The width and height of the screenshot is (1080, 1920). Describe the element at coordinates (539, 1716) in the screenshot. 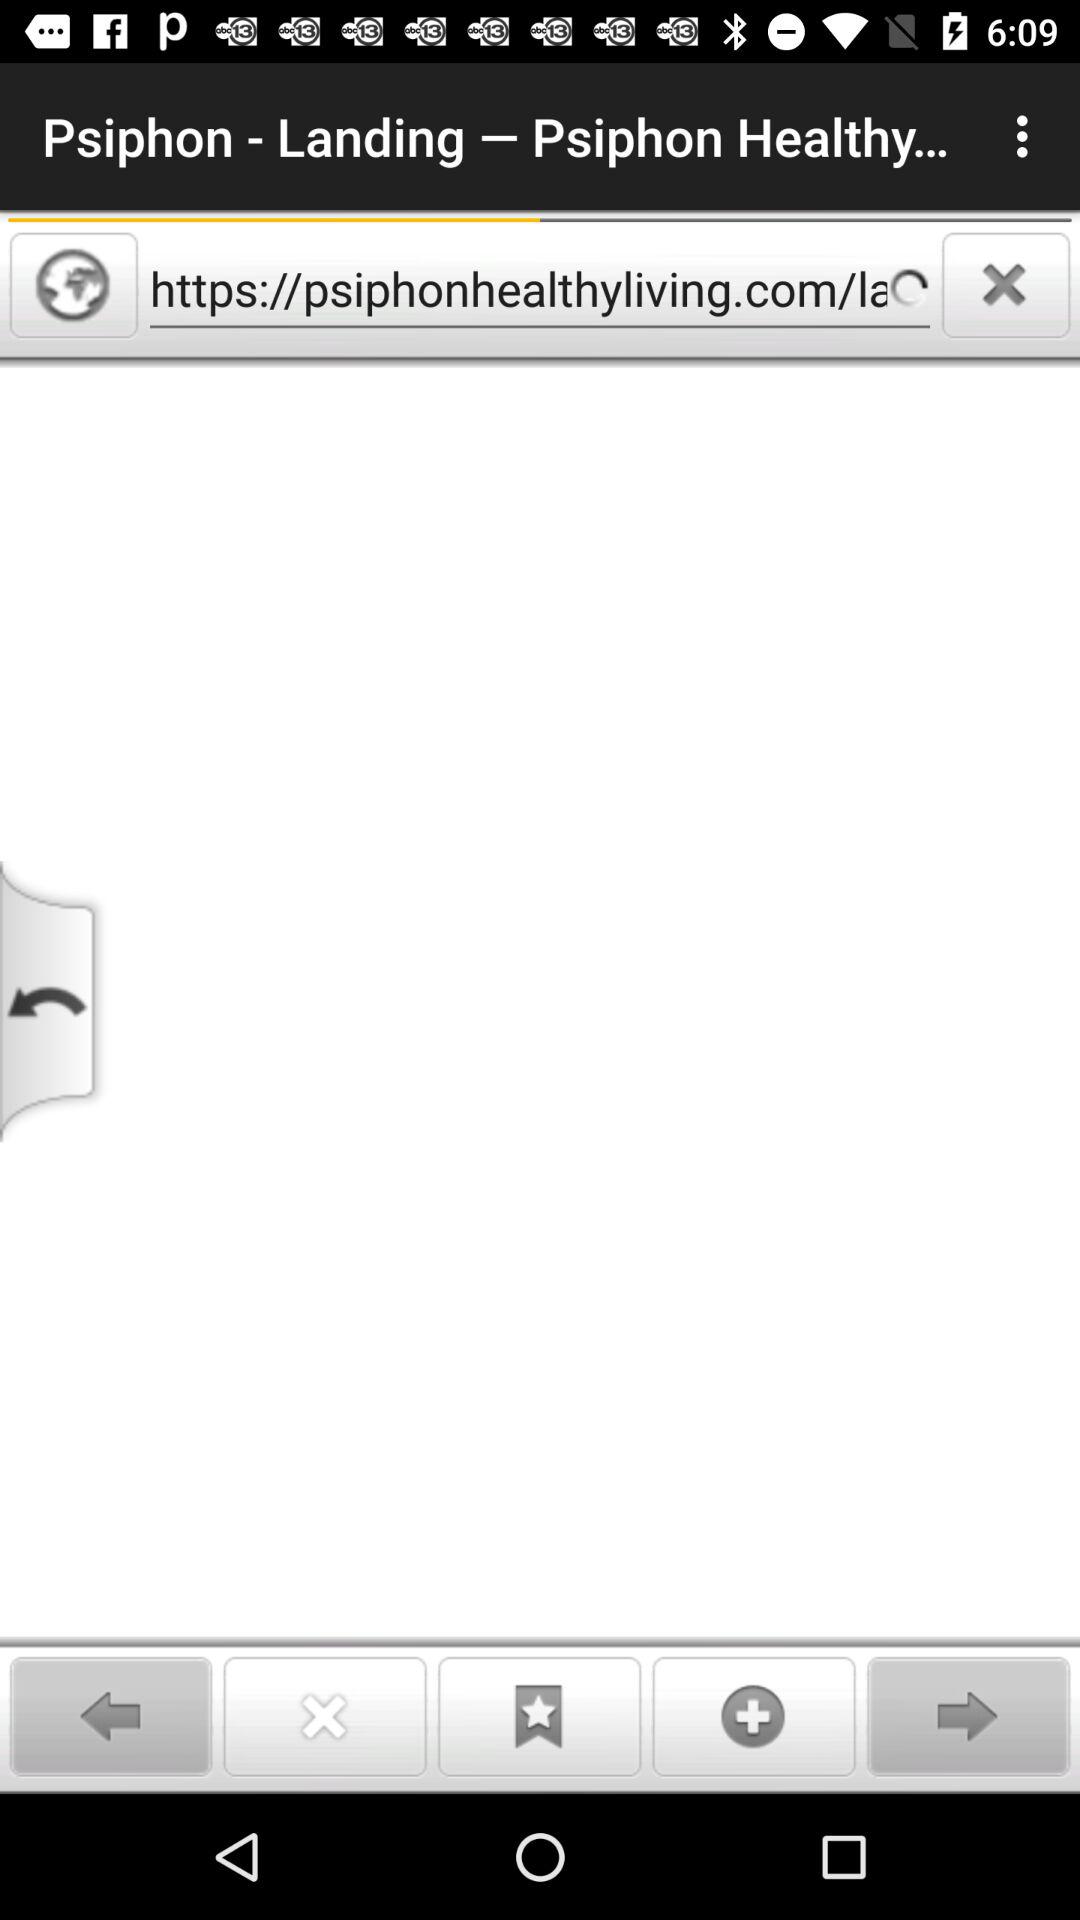

I see `bookmark page` at that location.